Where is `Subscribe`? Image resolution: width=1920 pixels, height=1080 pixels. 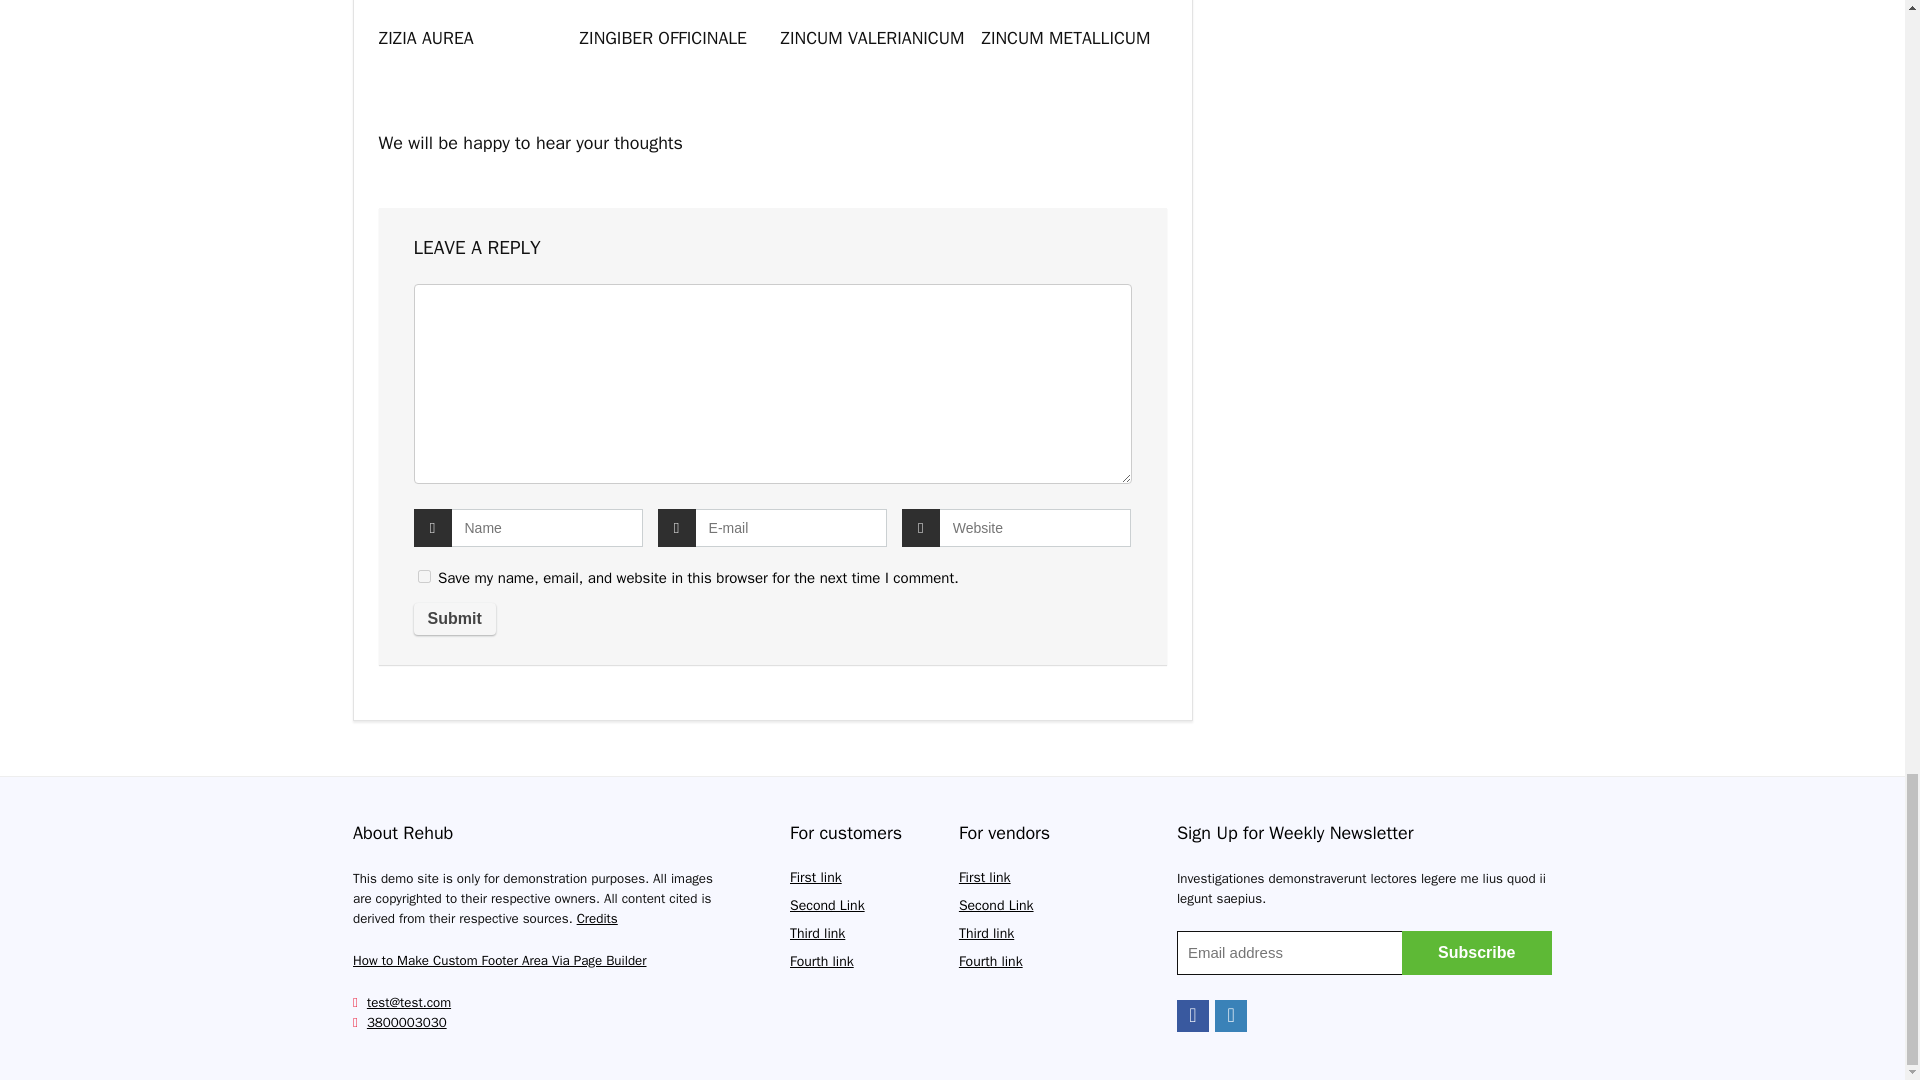 Subscribe is located at coordinates (1476, 952).